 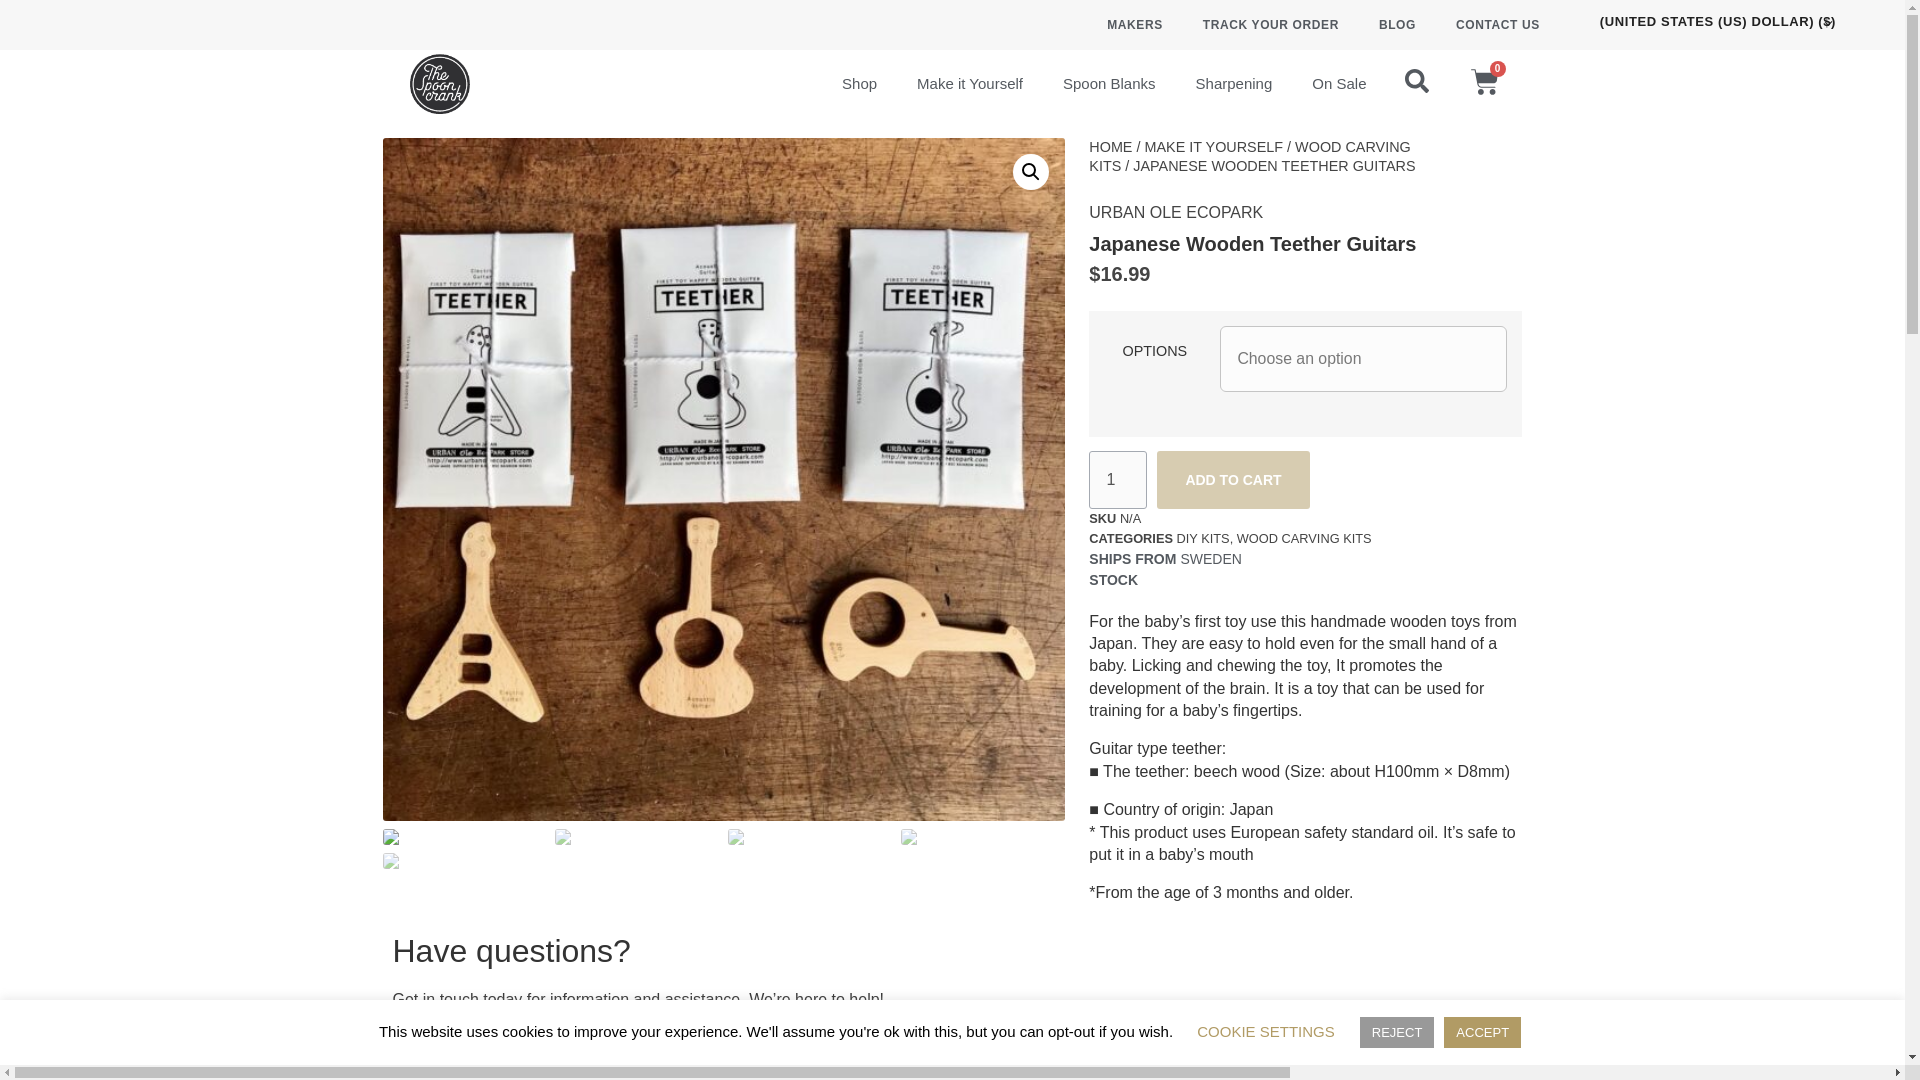 I want to click on BLOG, so click(x=1398, y=24).